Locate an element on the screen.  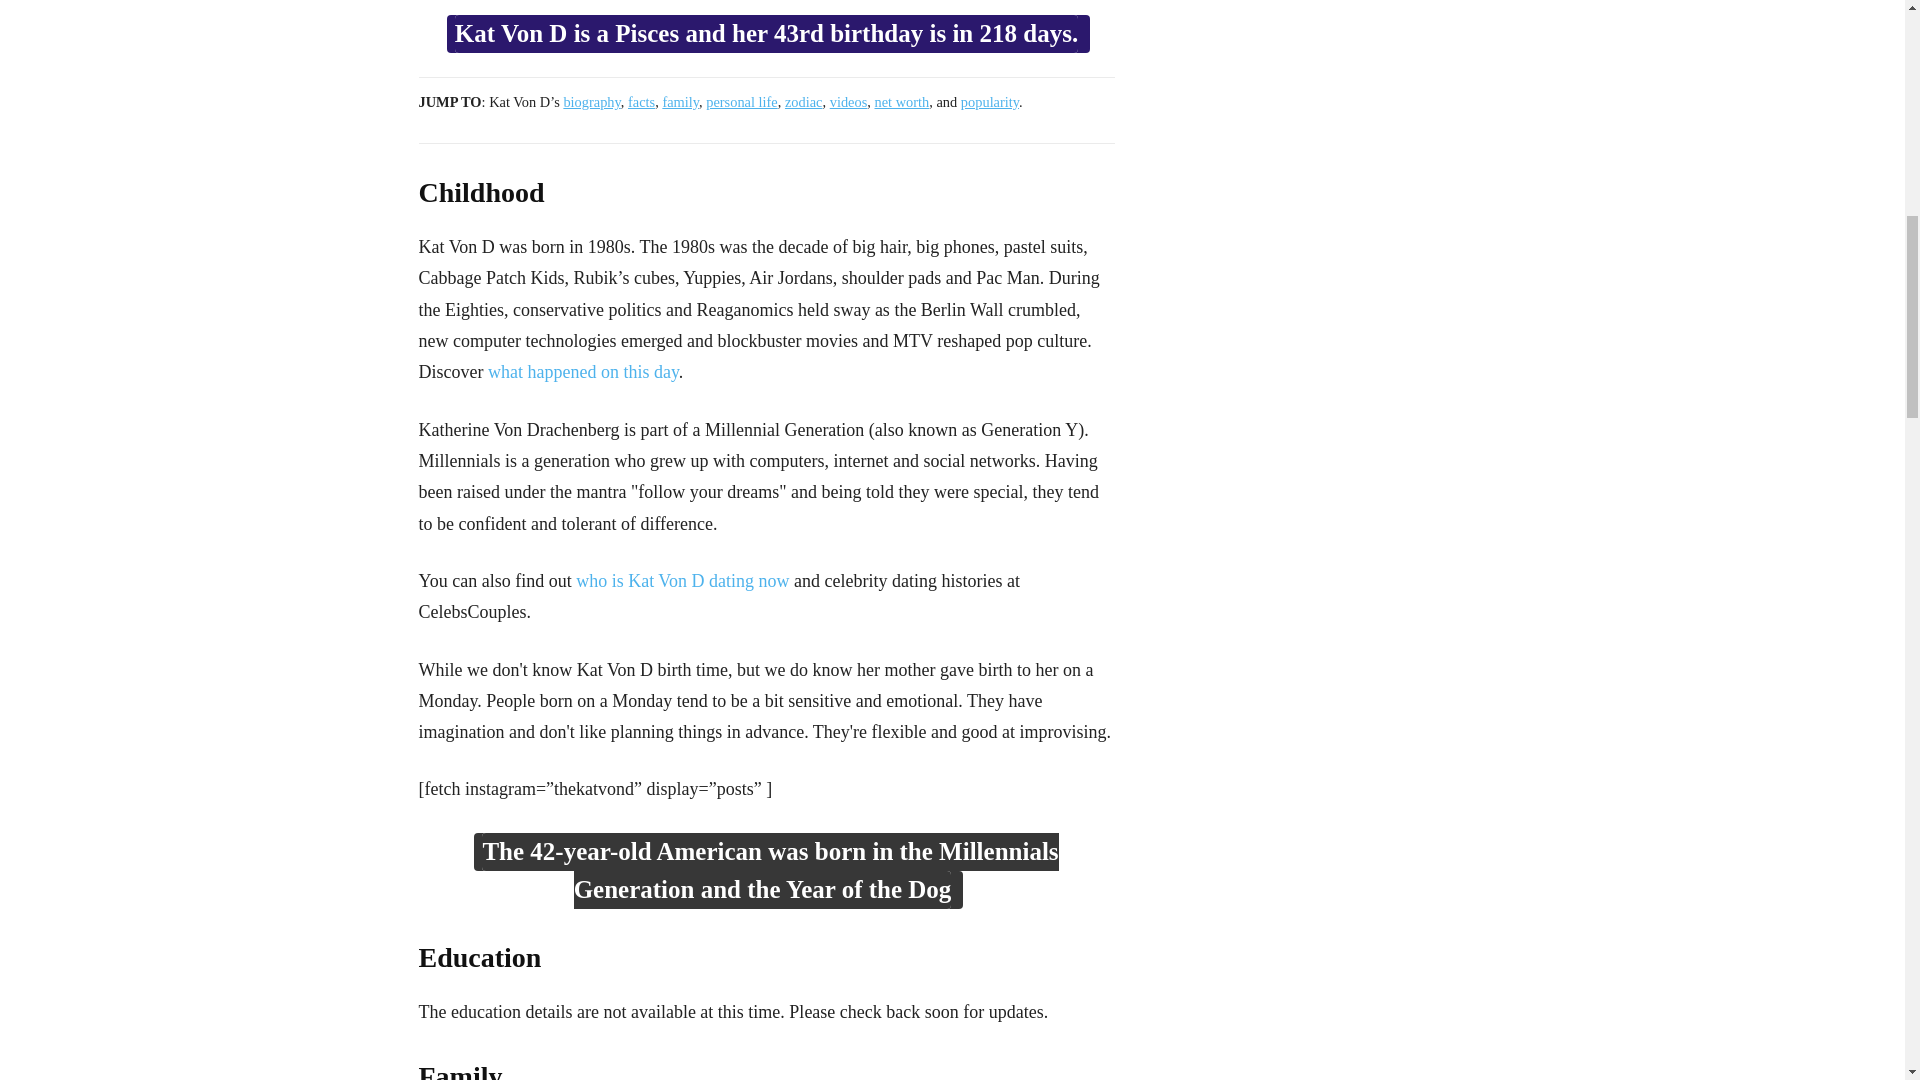
biography is located at coordinates (591, 102).